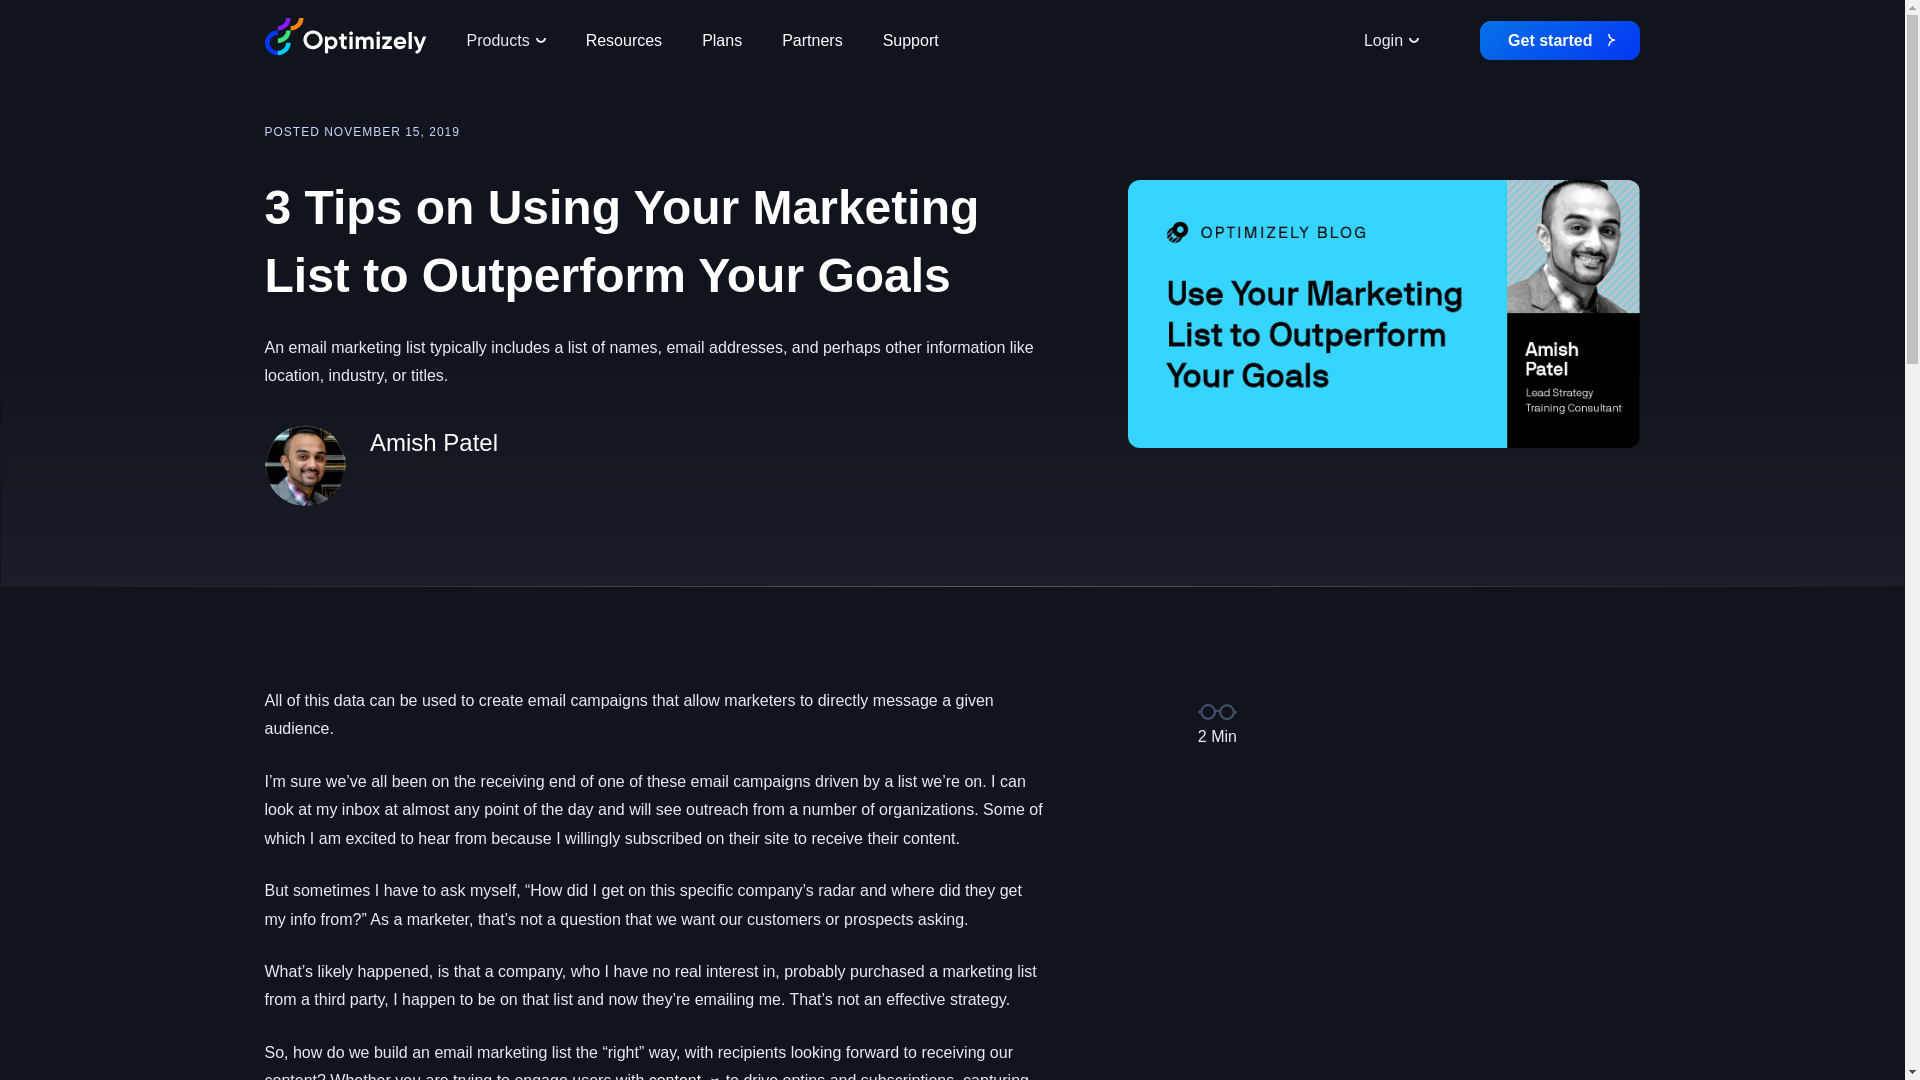  Describe the element at coordinates (674, 1076) in the screenshot. I see `content` at that location.